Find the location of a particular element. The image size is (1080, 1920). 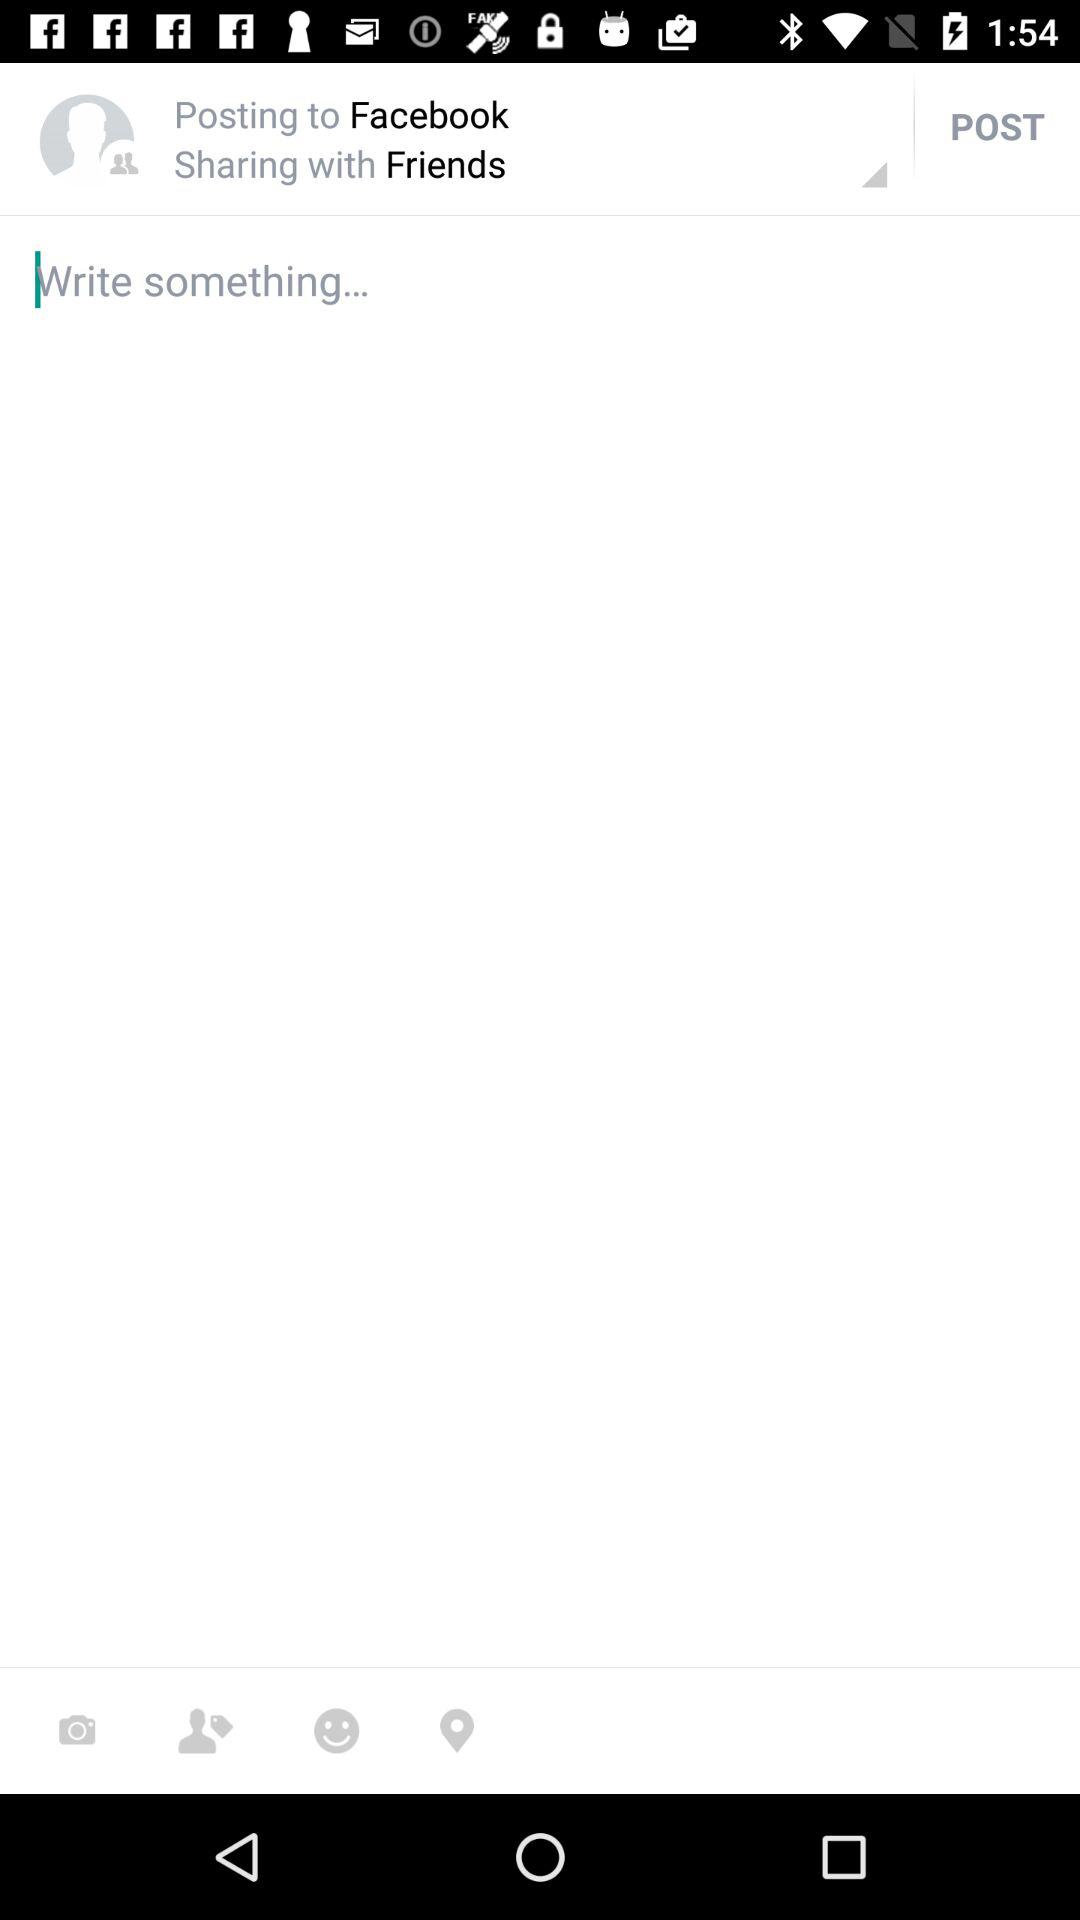

launch the post item is located at coordinates (997, 126).